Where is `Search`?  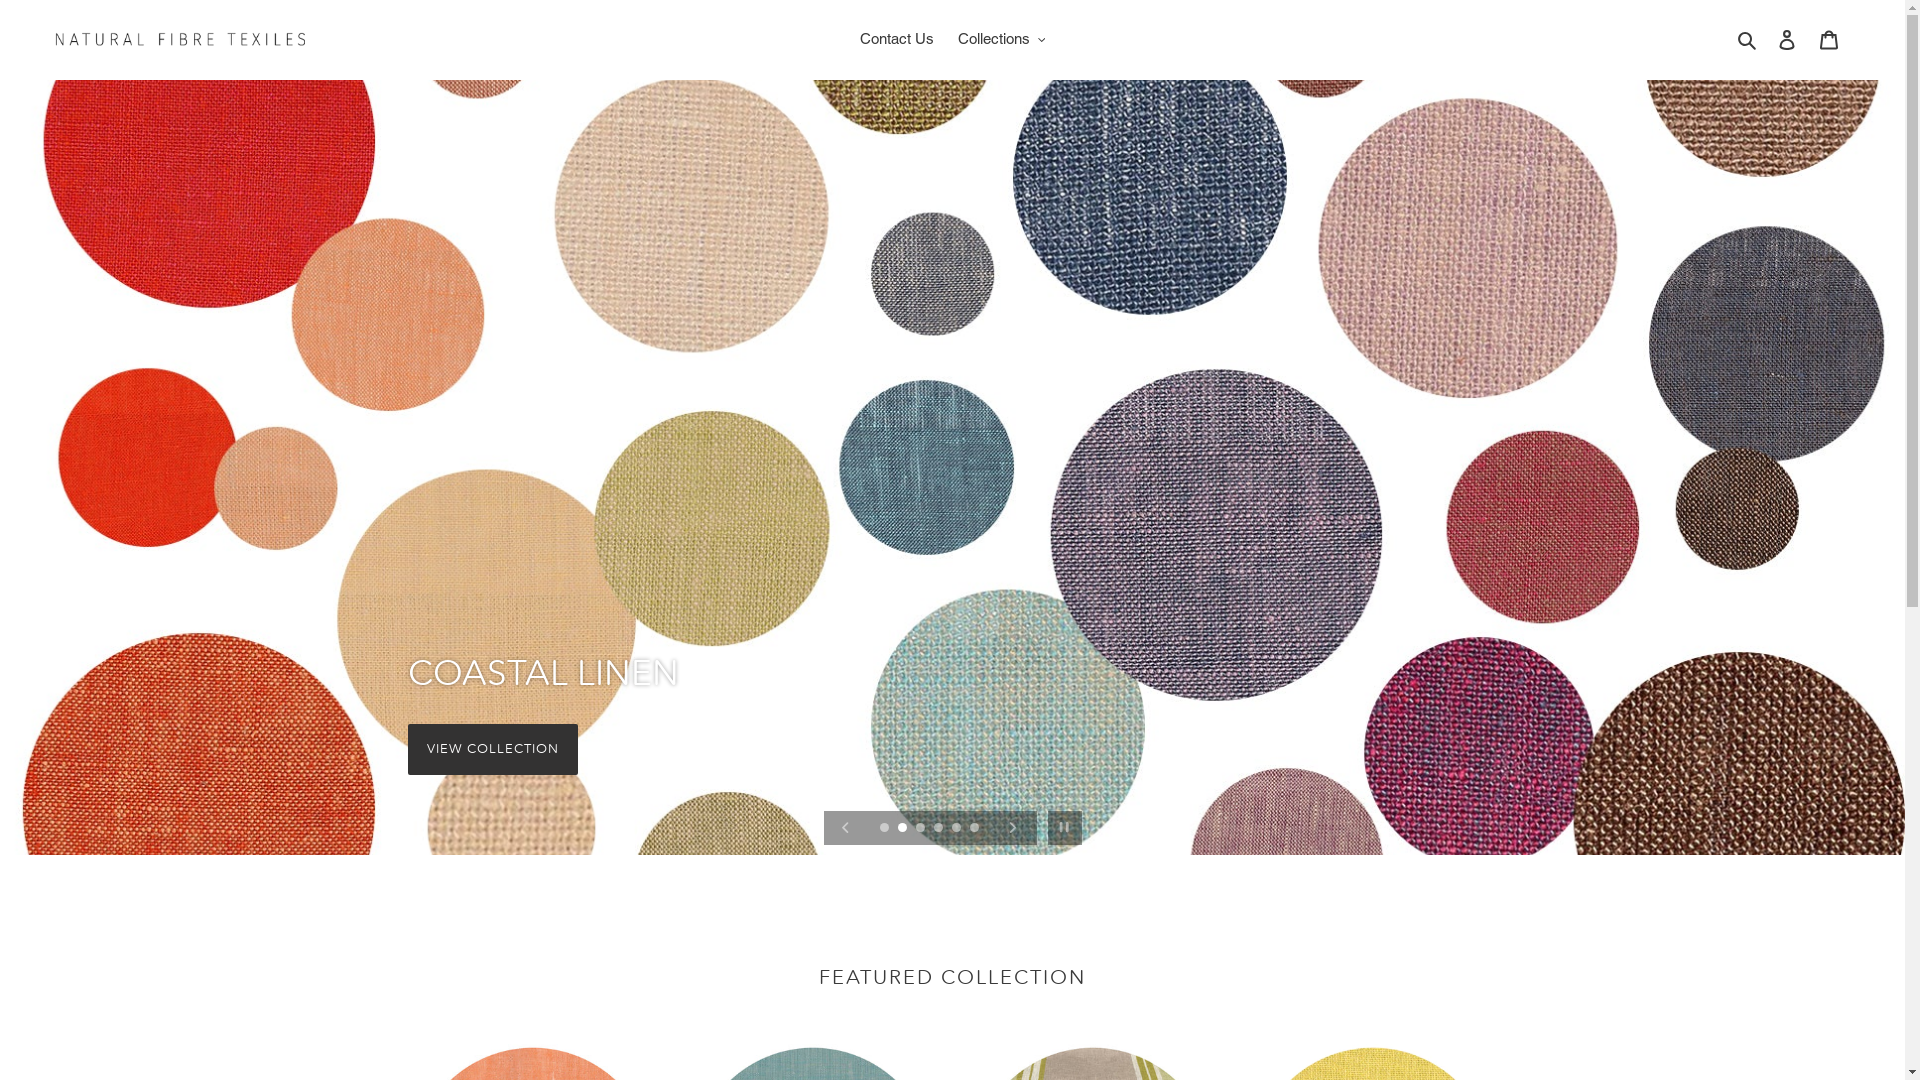 Search is located at coordinates (1748, 40).